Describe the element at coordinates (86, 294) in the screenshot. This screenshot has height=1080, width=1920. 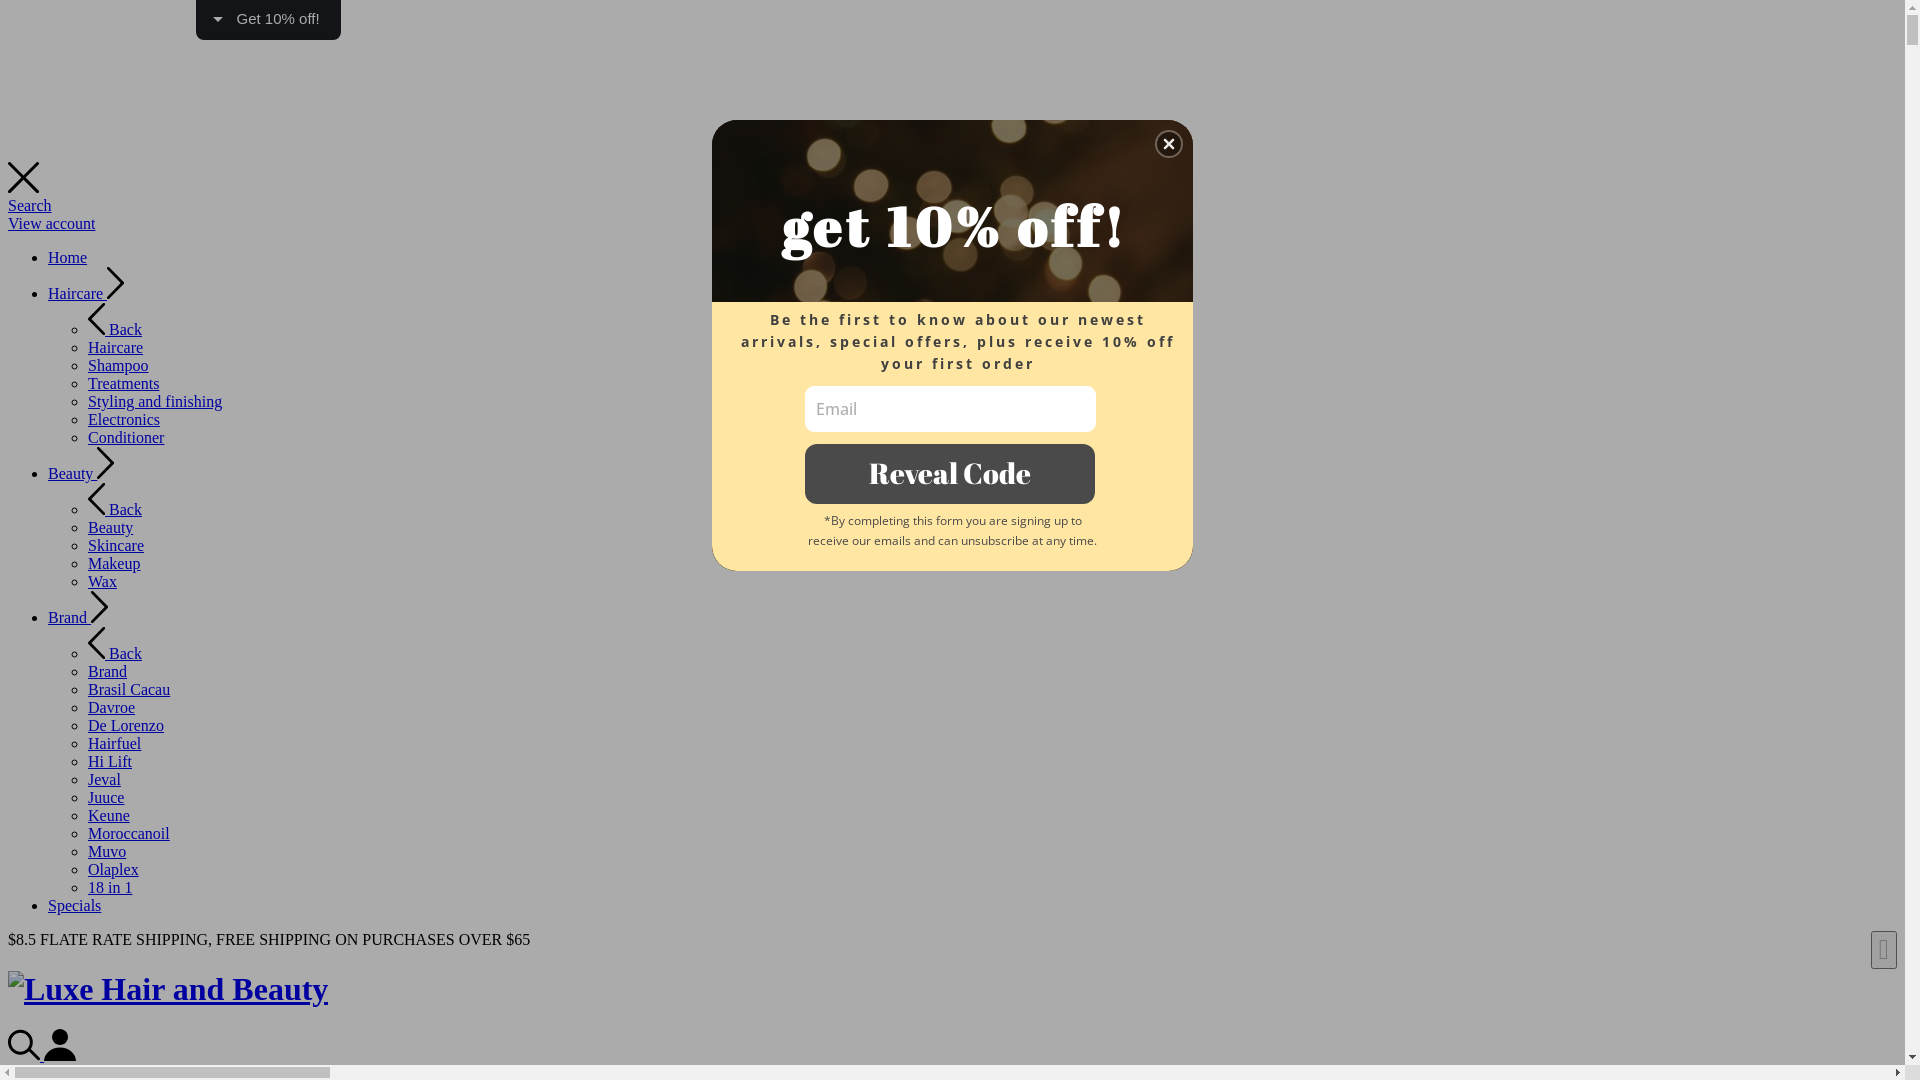
I see `Haircare` at that location.